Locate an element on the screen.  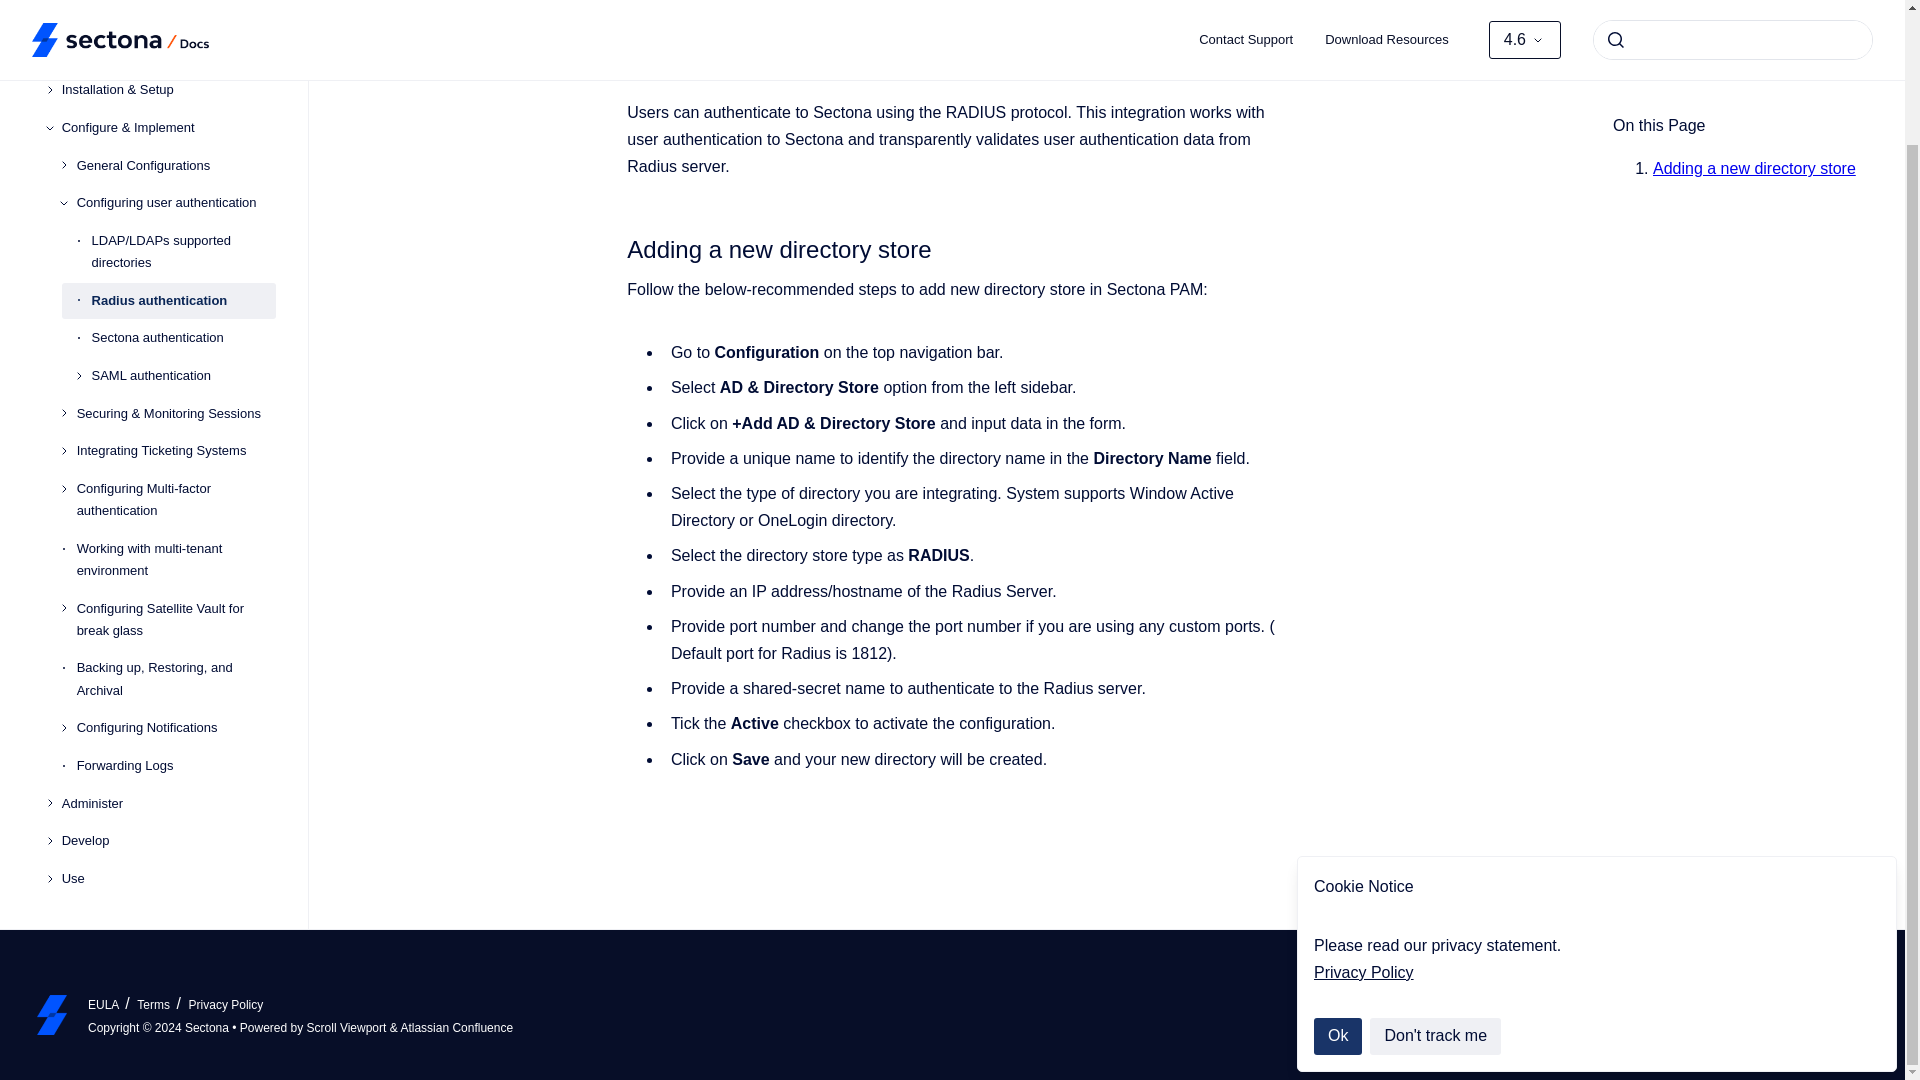
Configuring Multi-factor authentication is located at coordinates (176, 464).